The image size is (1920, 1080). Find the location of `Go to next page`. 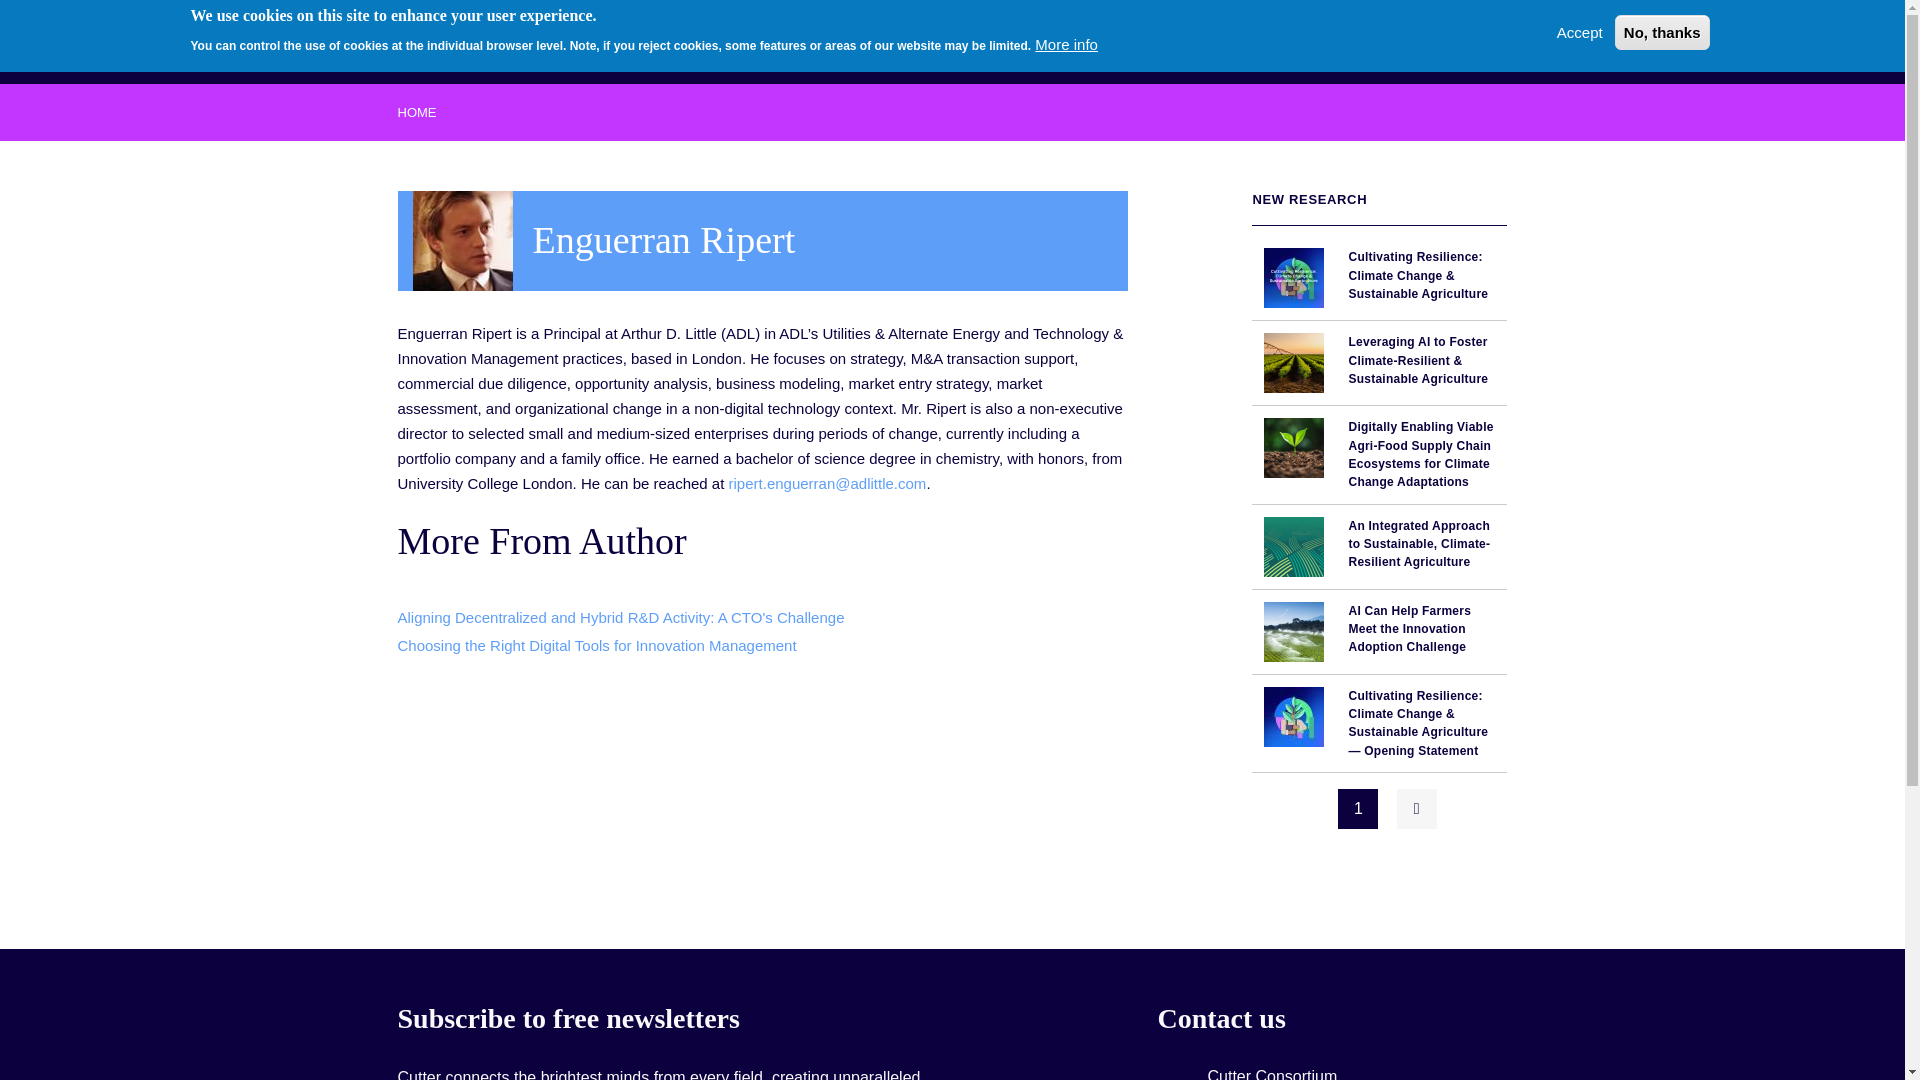

Go to next page is located at coordinates (1416, 809).